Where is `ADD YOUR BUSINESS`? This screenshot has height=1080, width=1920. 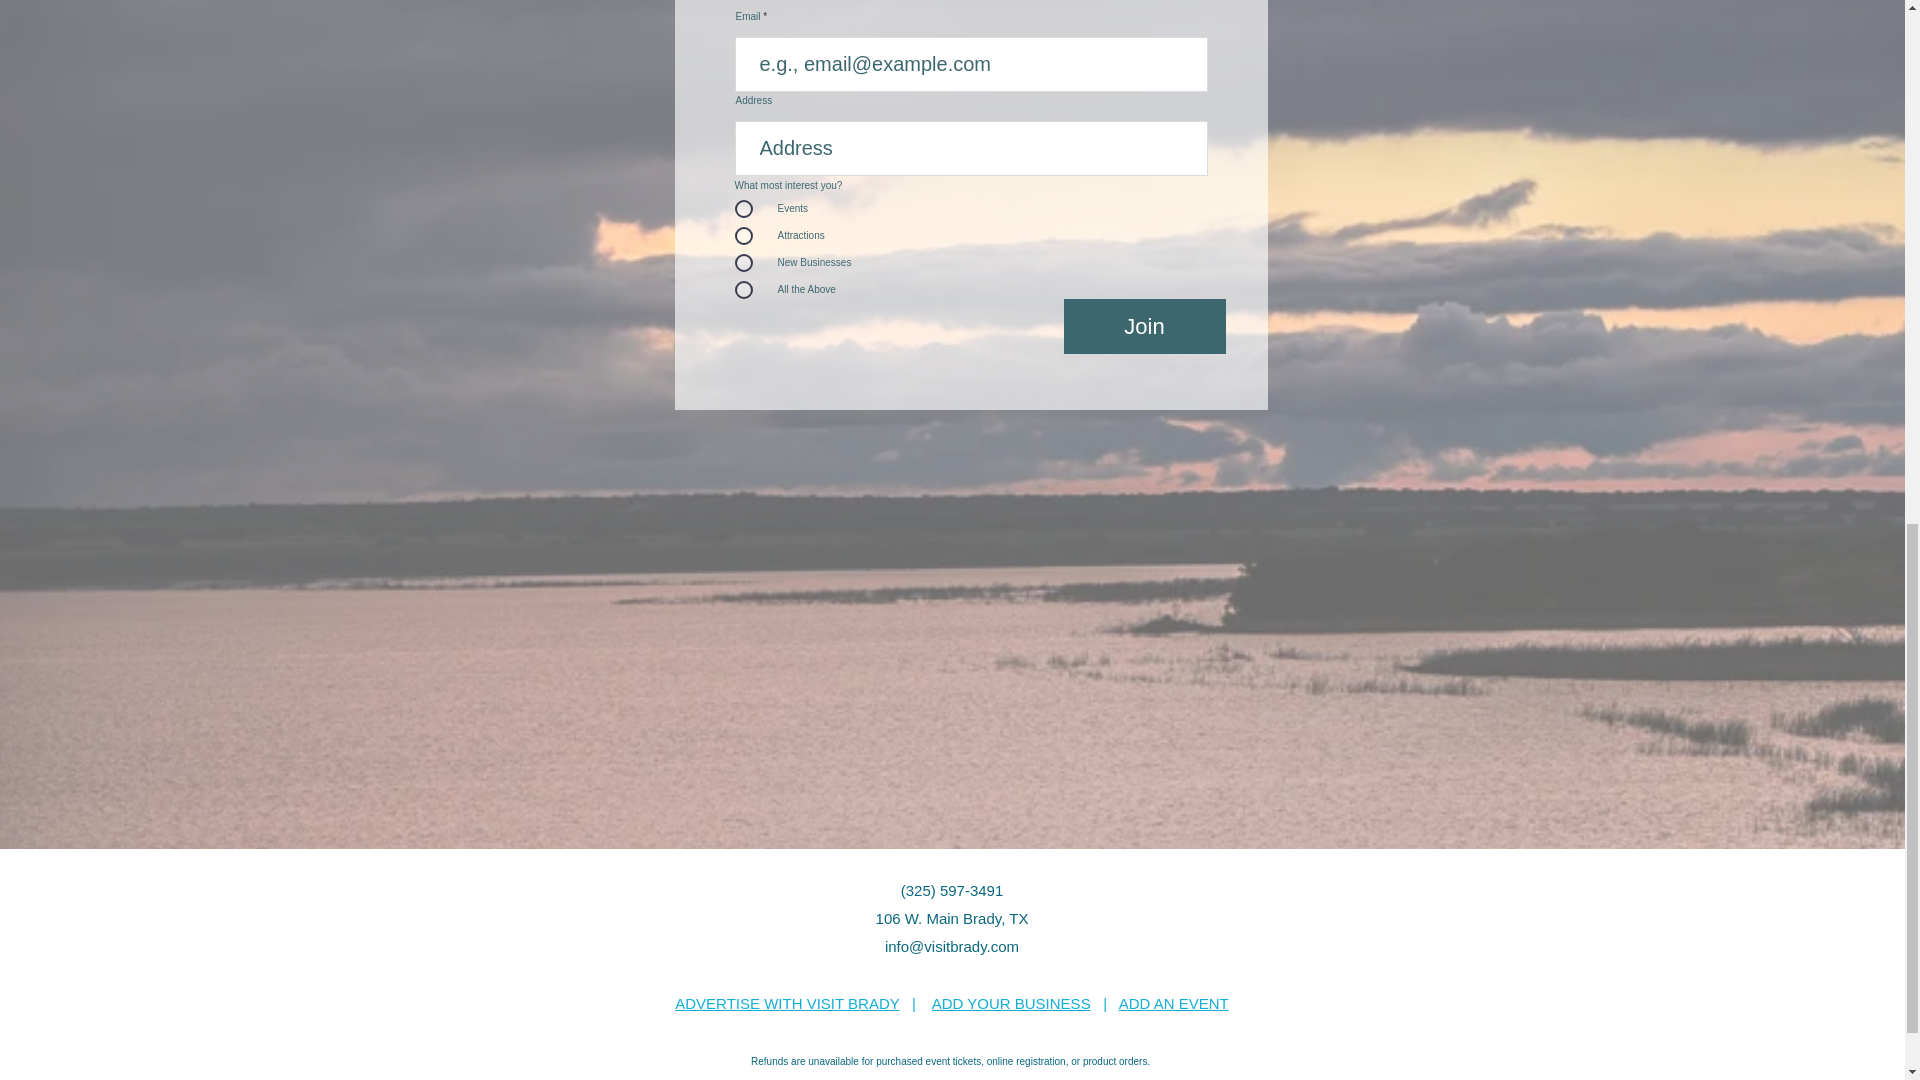
ADD YOUR BUSINESS is located at coordinates (1010, 1002).